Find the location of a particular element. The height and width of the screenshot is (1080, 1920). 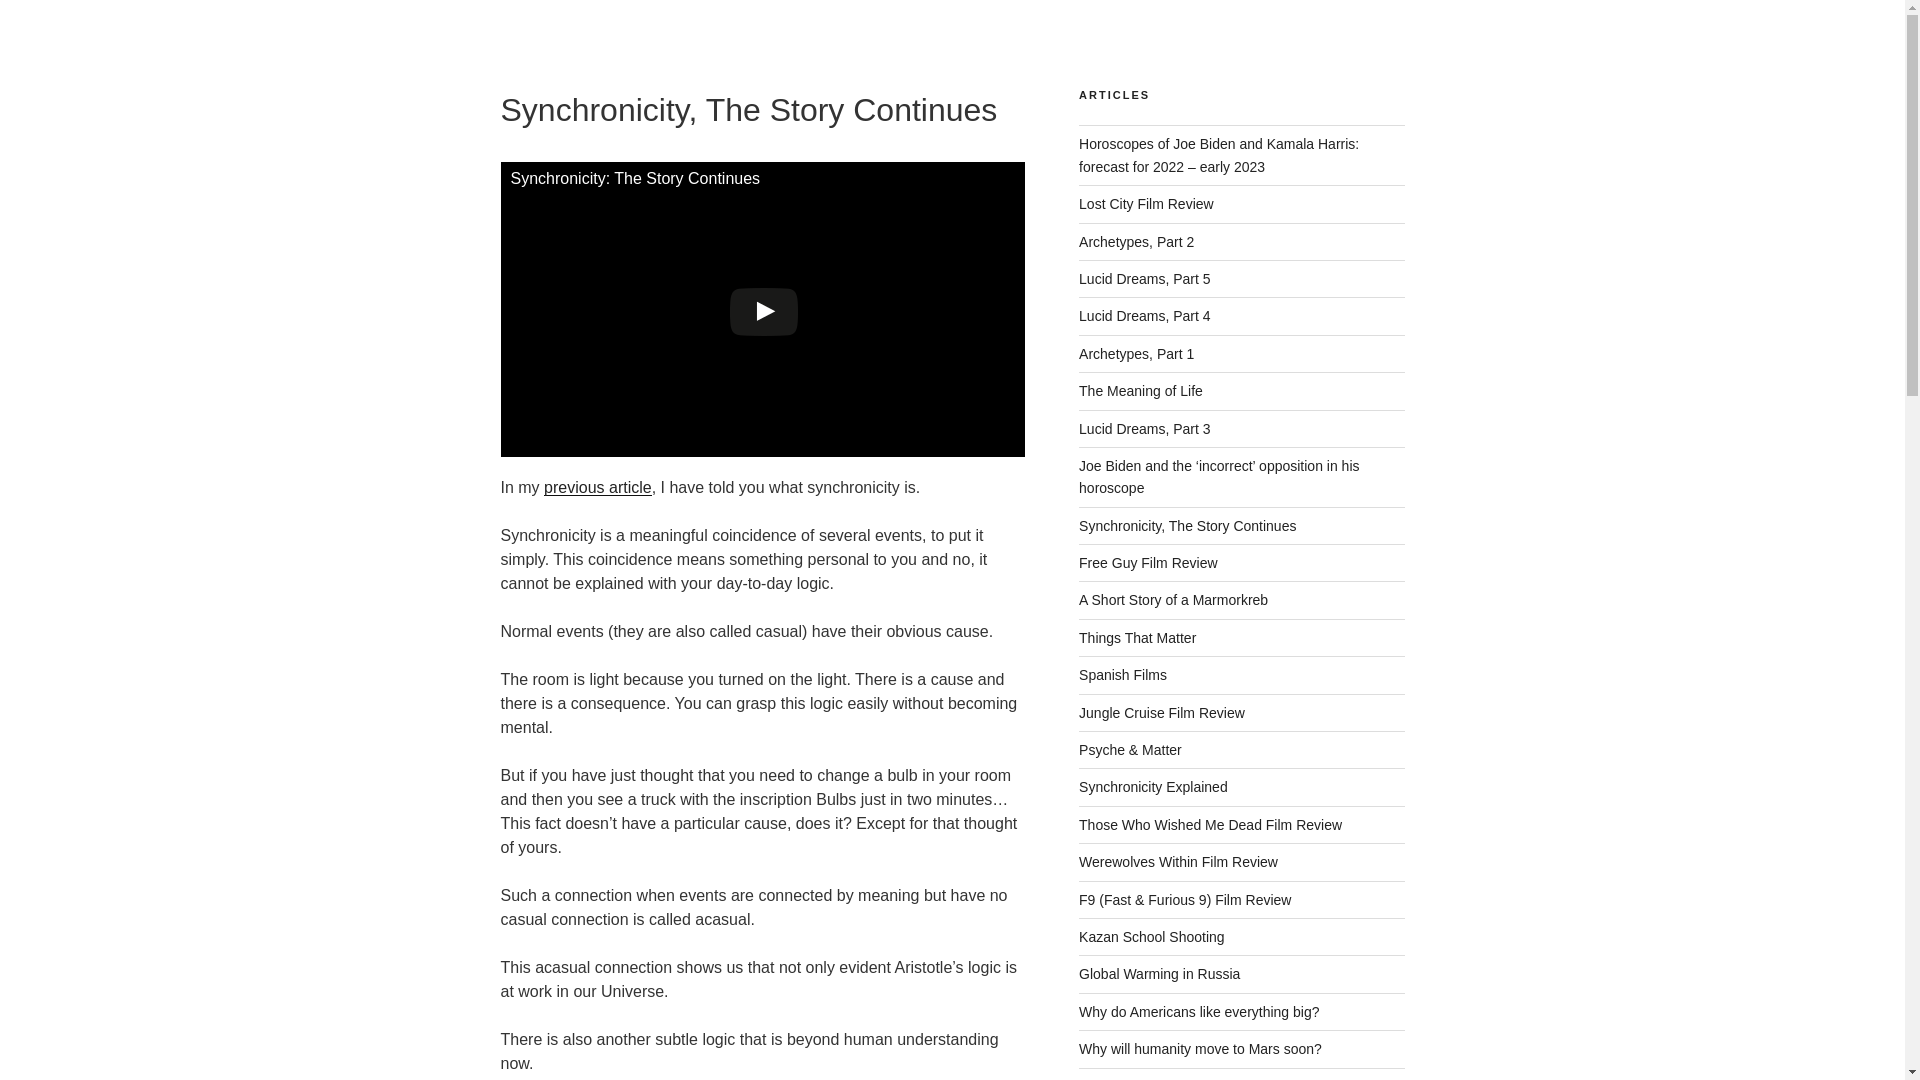

Archetypes, Part 2 is located at coordinates (1136, 242).